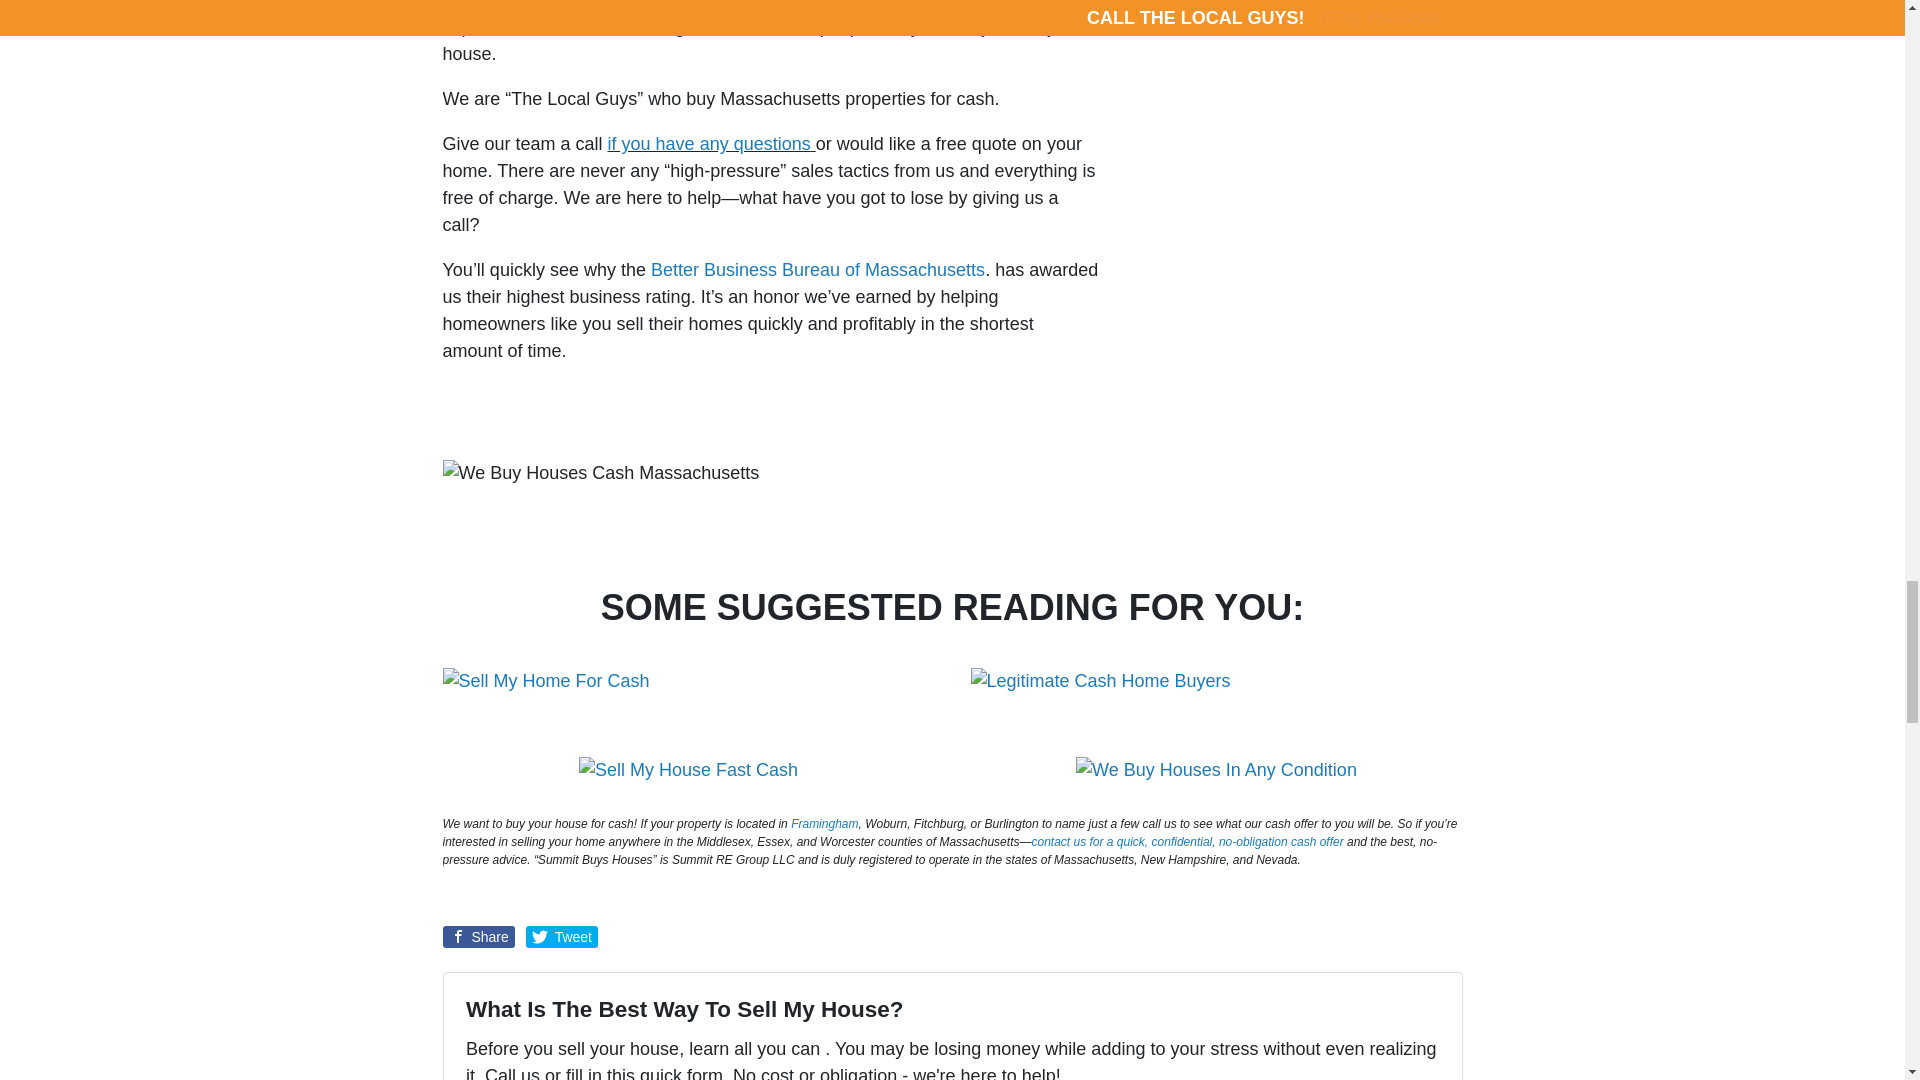 Image resolution: width=1920 pixels, height=1080 pixels. I want to click on long list of satisfied clients, so click(786, 4).